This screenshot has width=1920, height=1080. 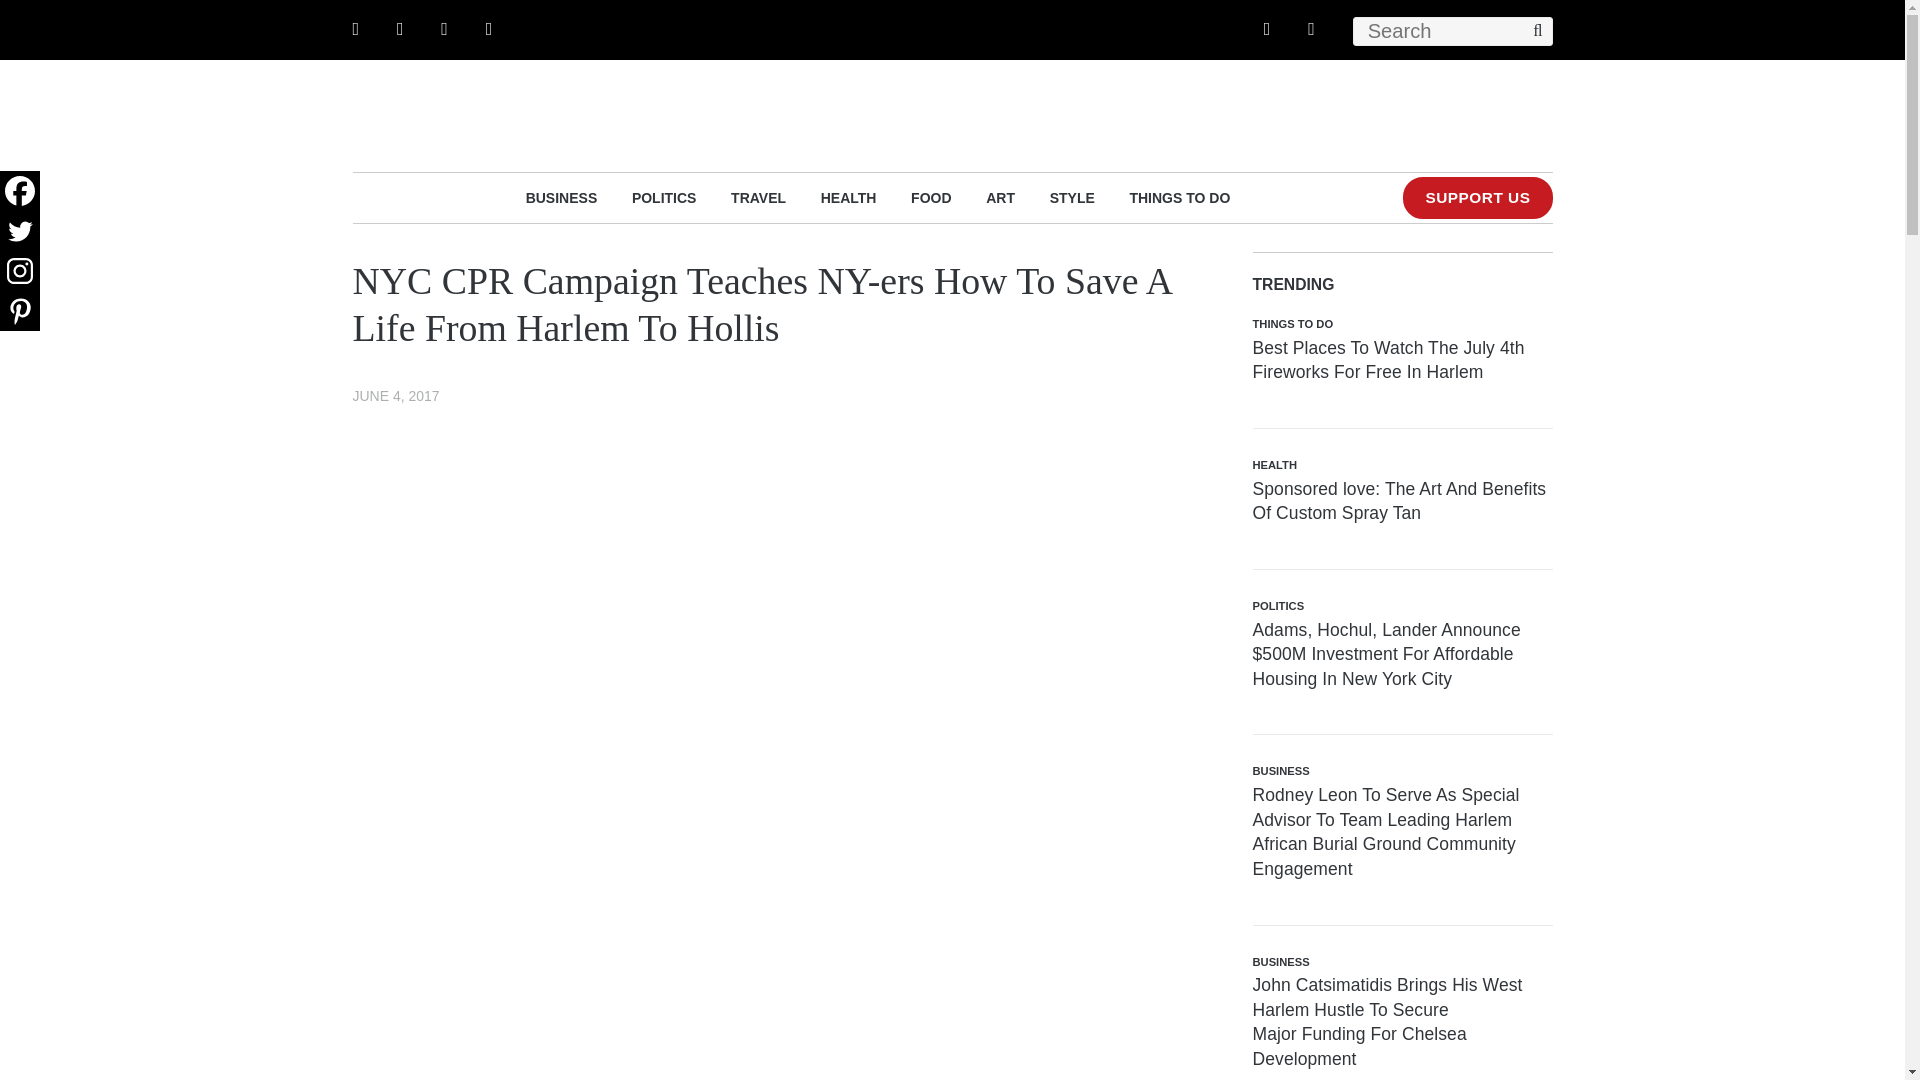 What do you see at coordinates (20, 270) in the screenshot?
I see `Instagram` at bounding box center [20, 270].